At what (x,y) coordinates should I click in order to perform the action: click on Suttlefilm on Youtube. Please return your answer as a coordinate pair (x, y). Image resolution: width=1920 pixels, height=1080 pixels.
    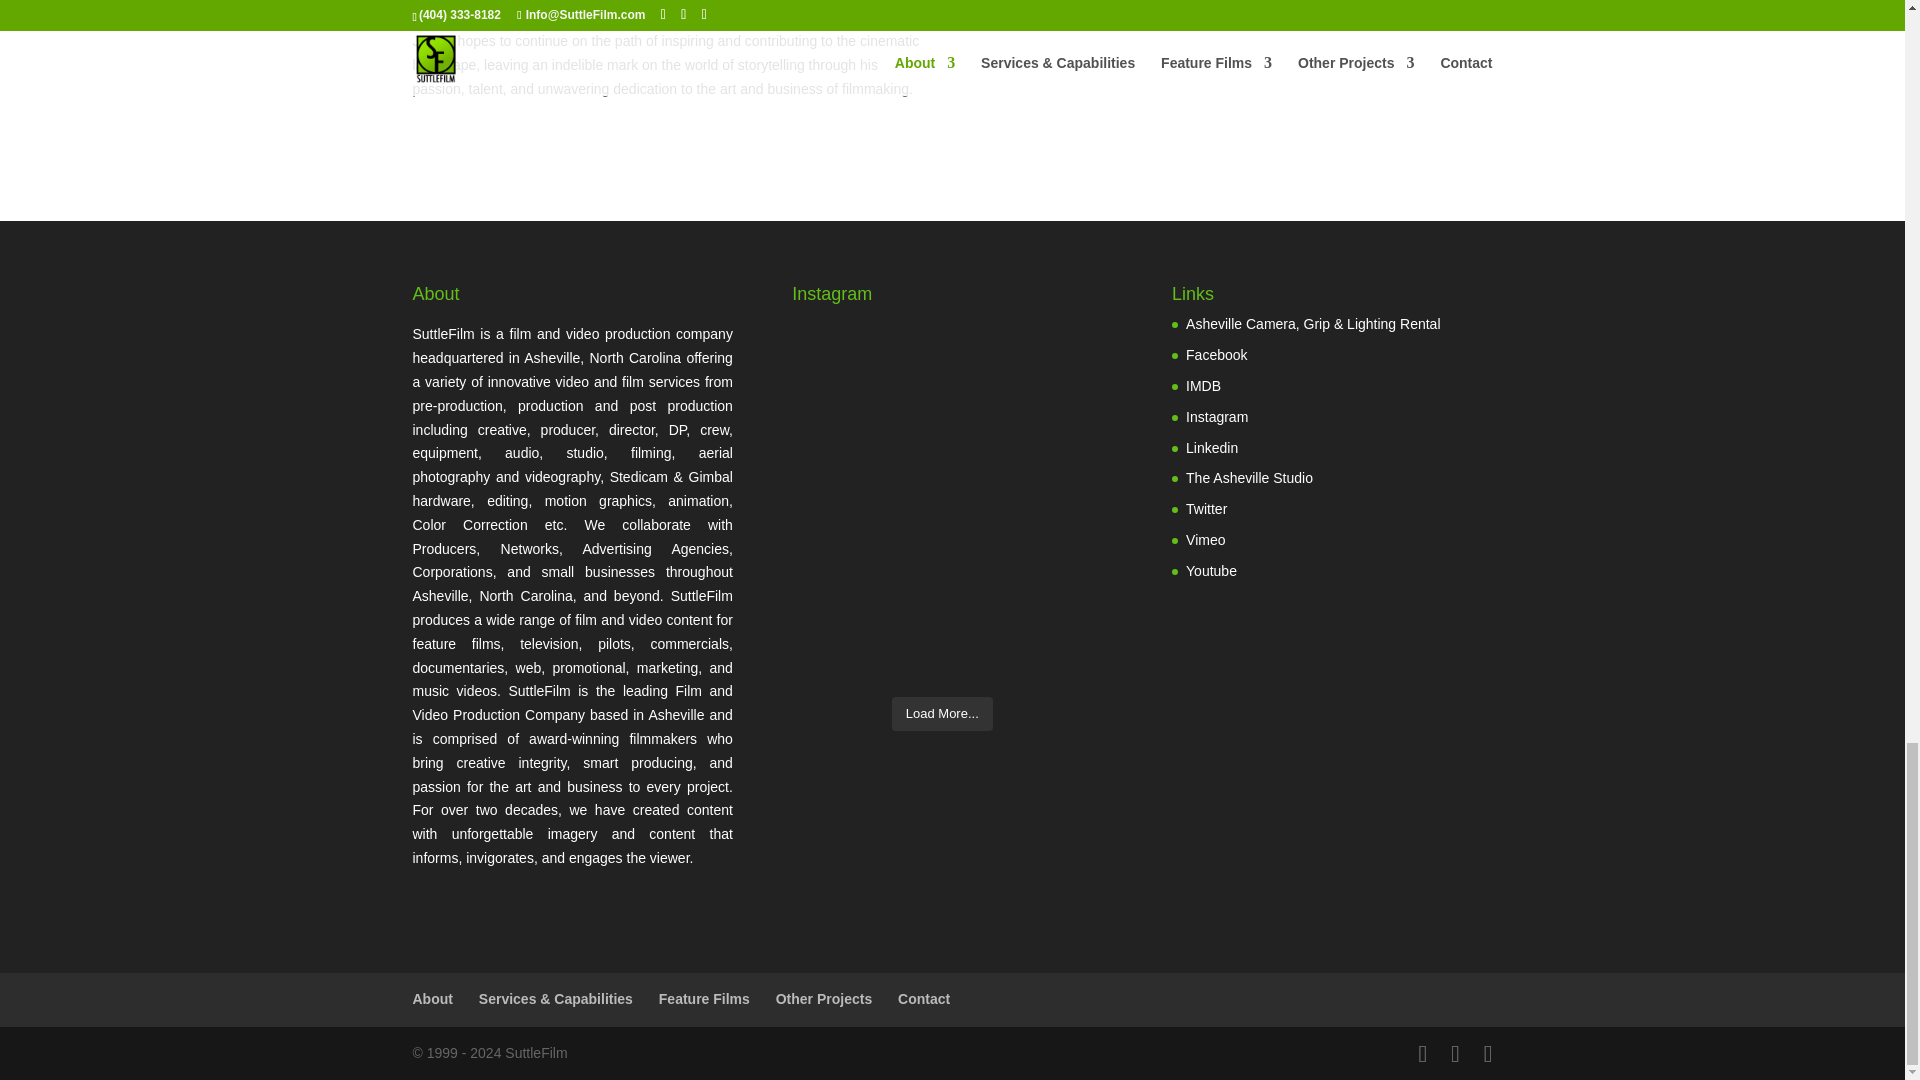
    Looking at the image, I should click on (1211, 570).